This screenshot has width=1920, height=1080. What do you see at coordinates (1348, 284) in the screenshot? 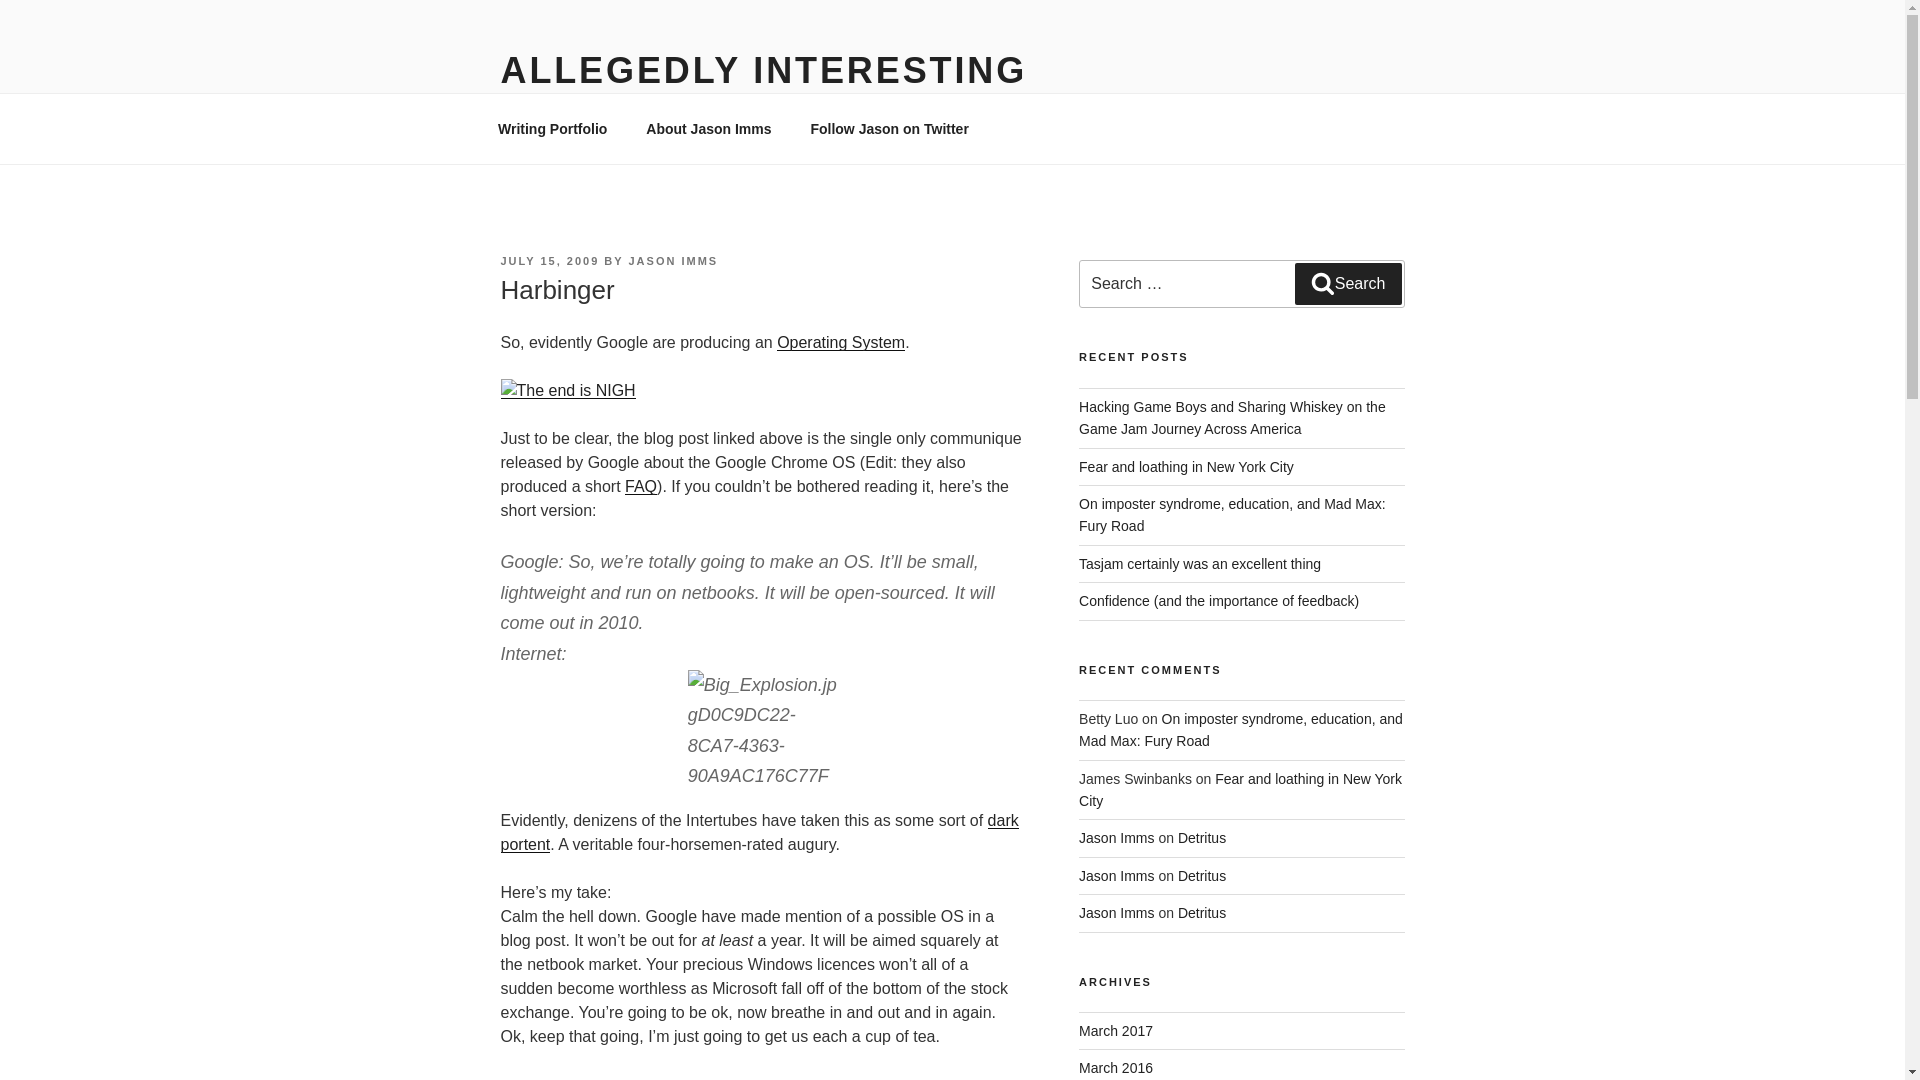
I see `Search` at bounding box center [1348, 284].